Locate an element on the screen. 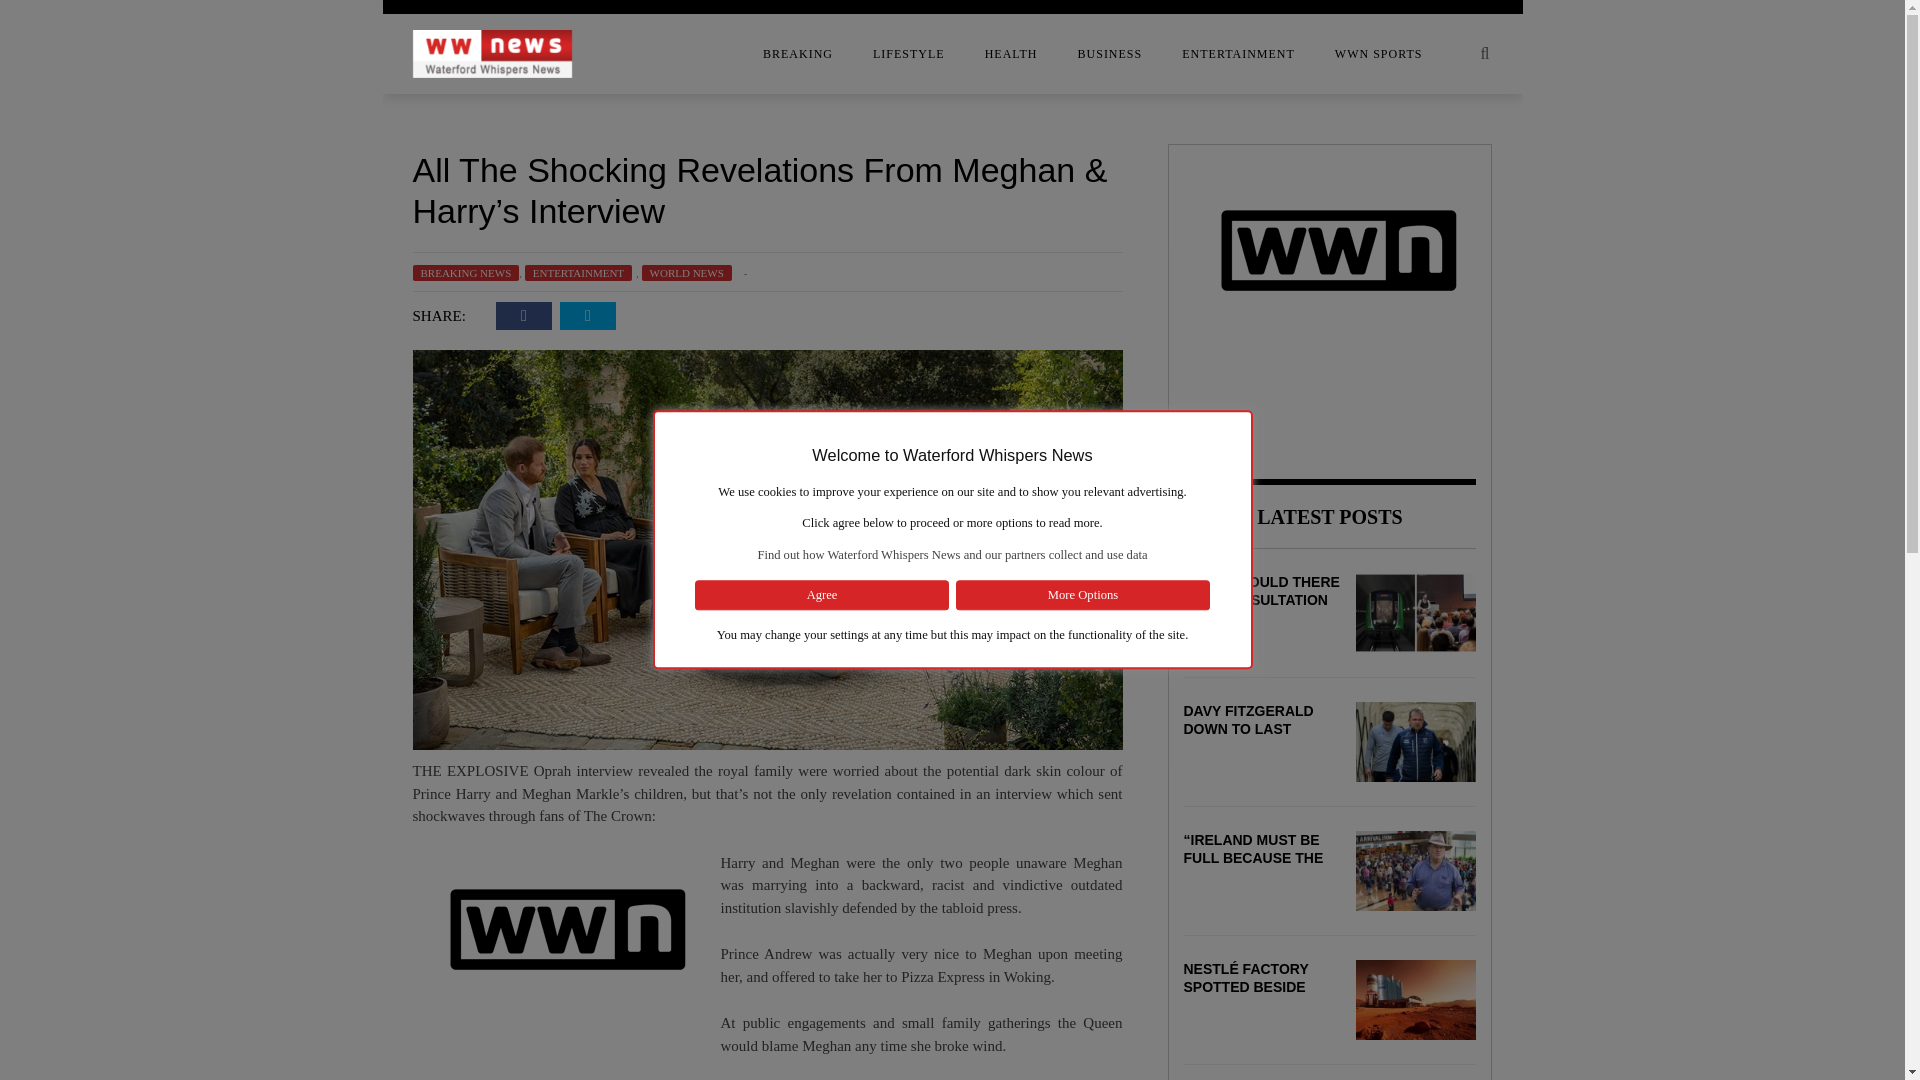  HOMEPAGE is located at coordinates (252, 233).